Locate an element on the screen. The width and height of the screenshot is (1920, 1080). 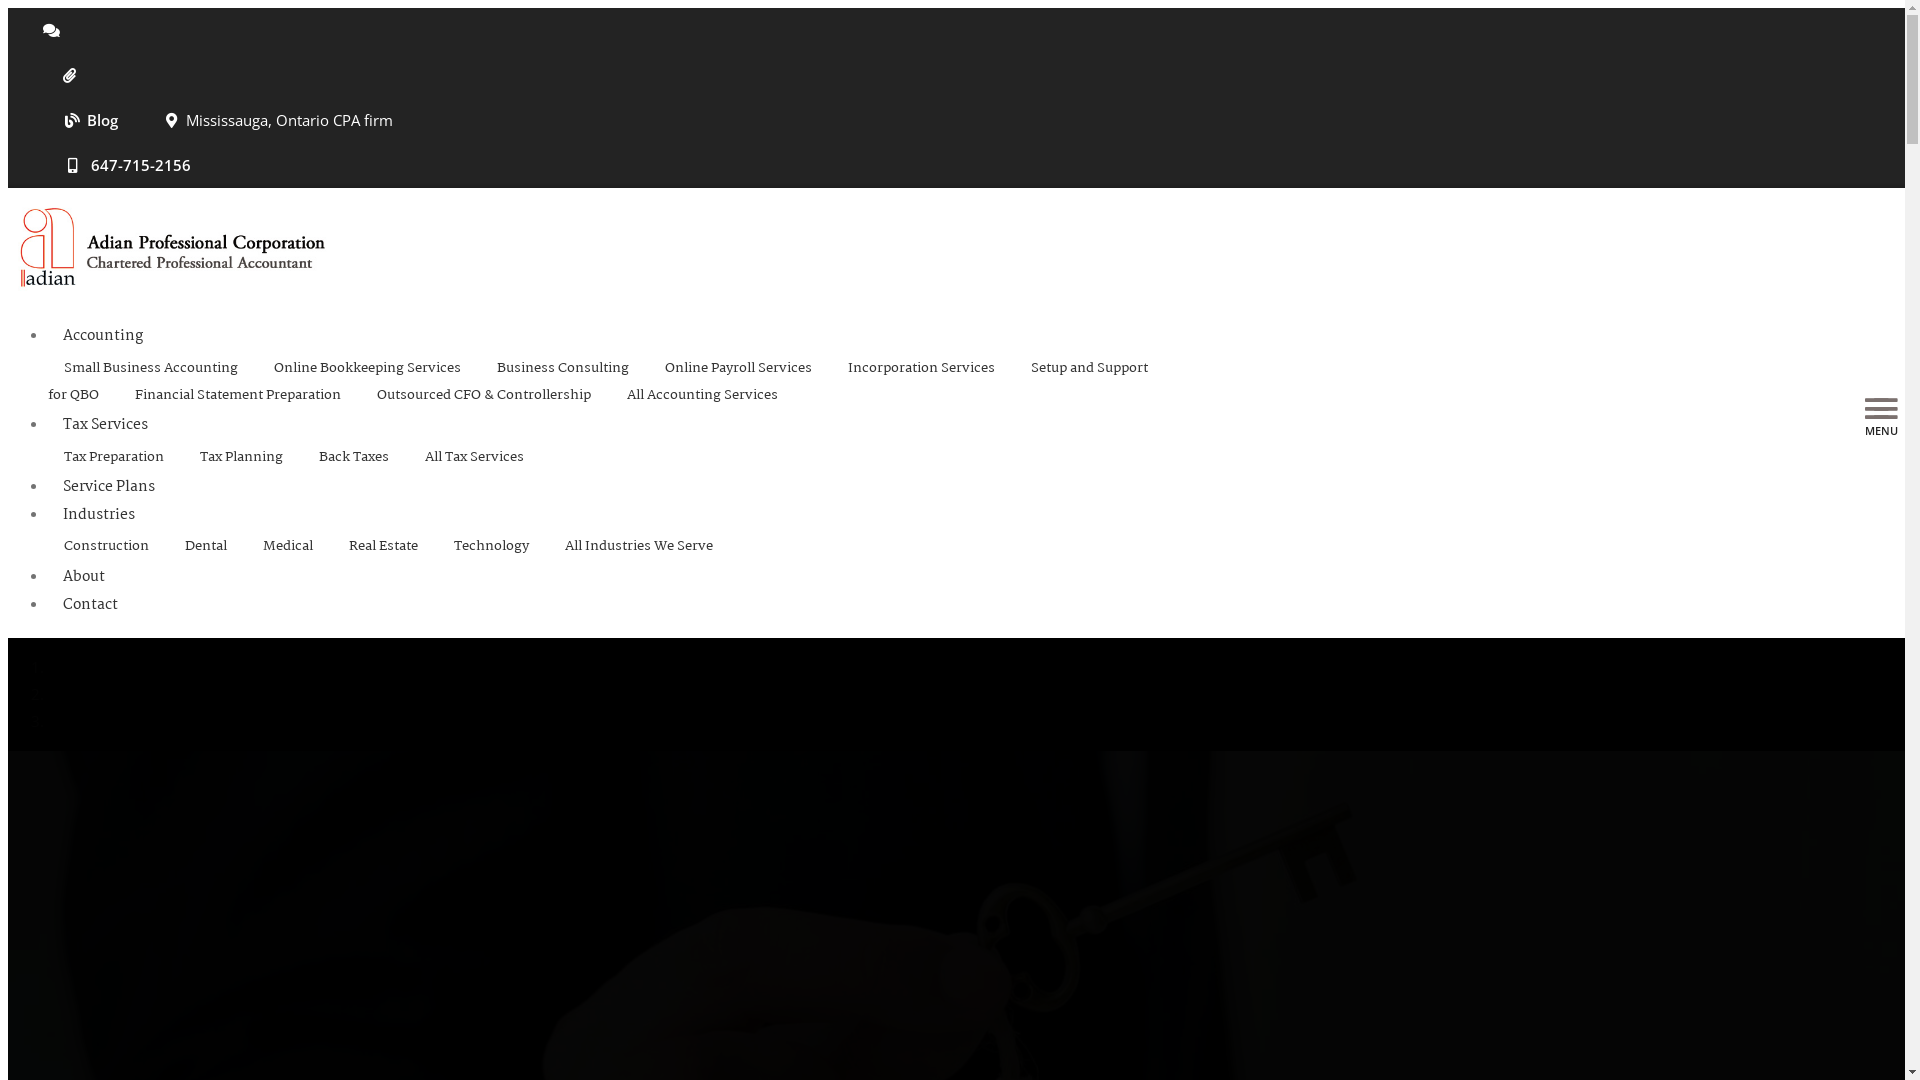
Service Plans is located at coordinates (109, 486).